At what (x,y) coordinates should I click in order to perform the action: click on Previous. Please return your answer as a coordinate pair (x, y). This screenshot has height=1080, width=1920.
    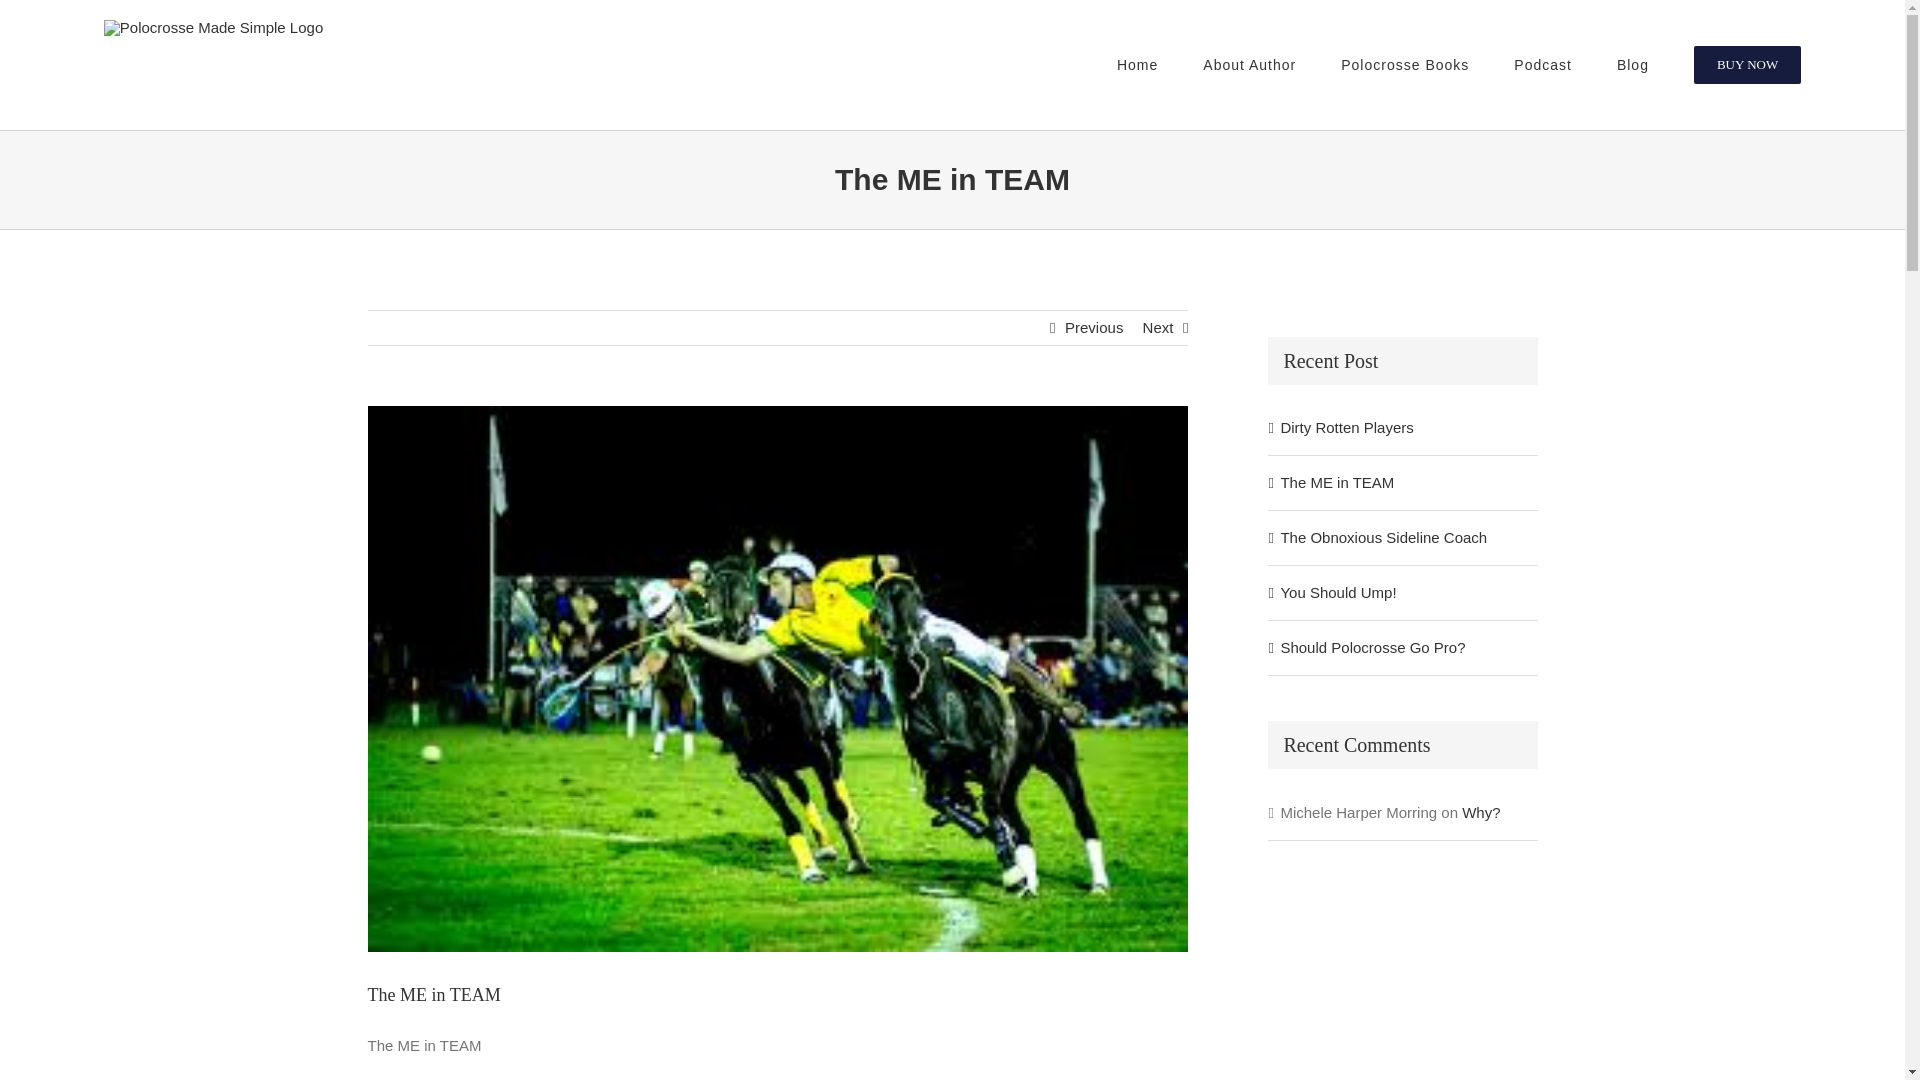
    Looking at the image, I should click on (1094, 328).